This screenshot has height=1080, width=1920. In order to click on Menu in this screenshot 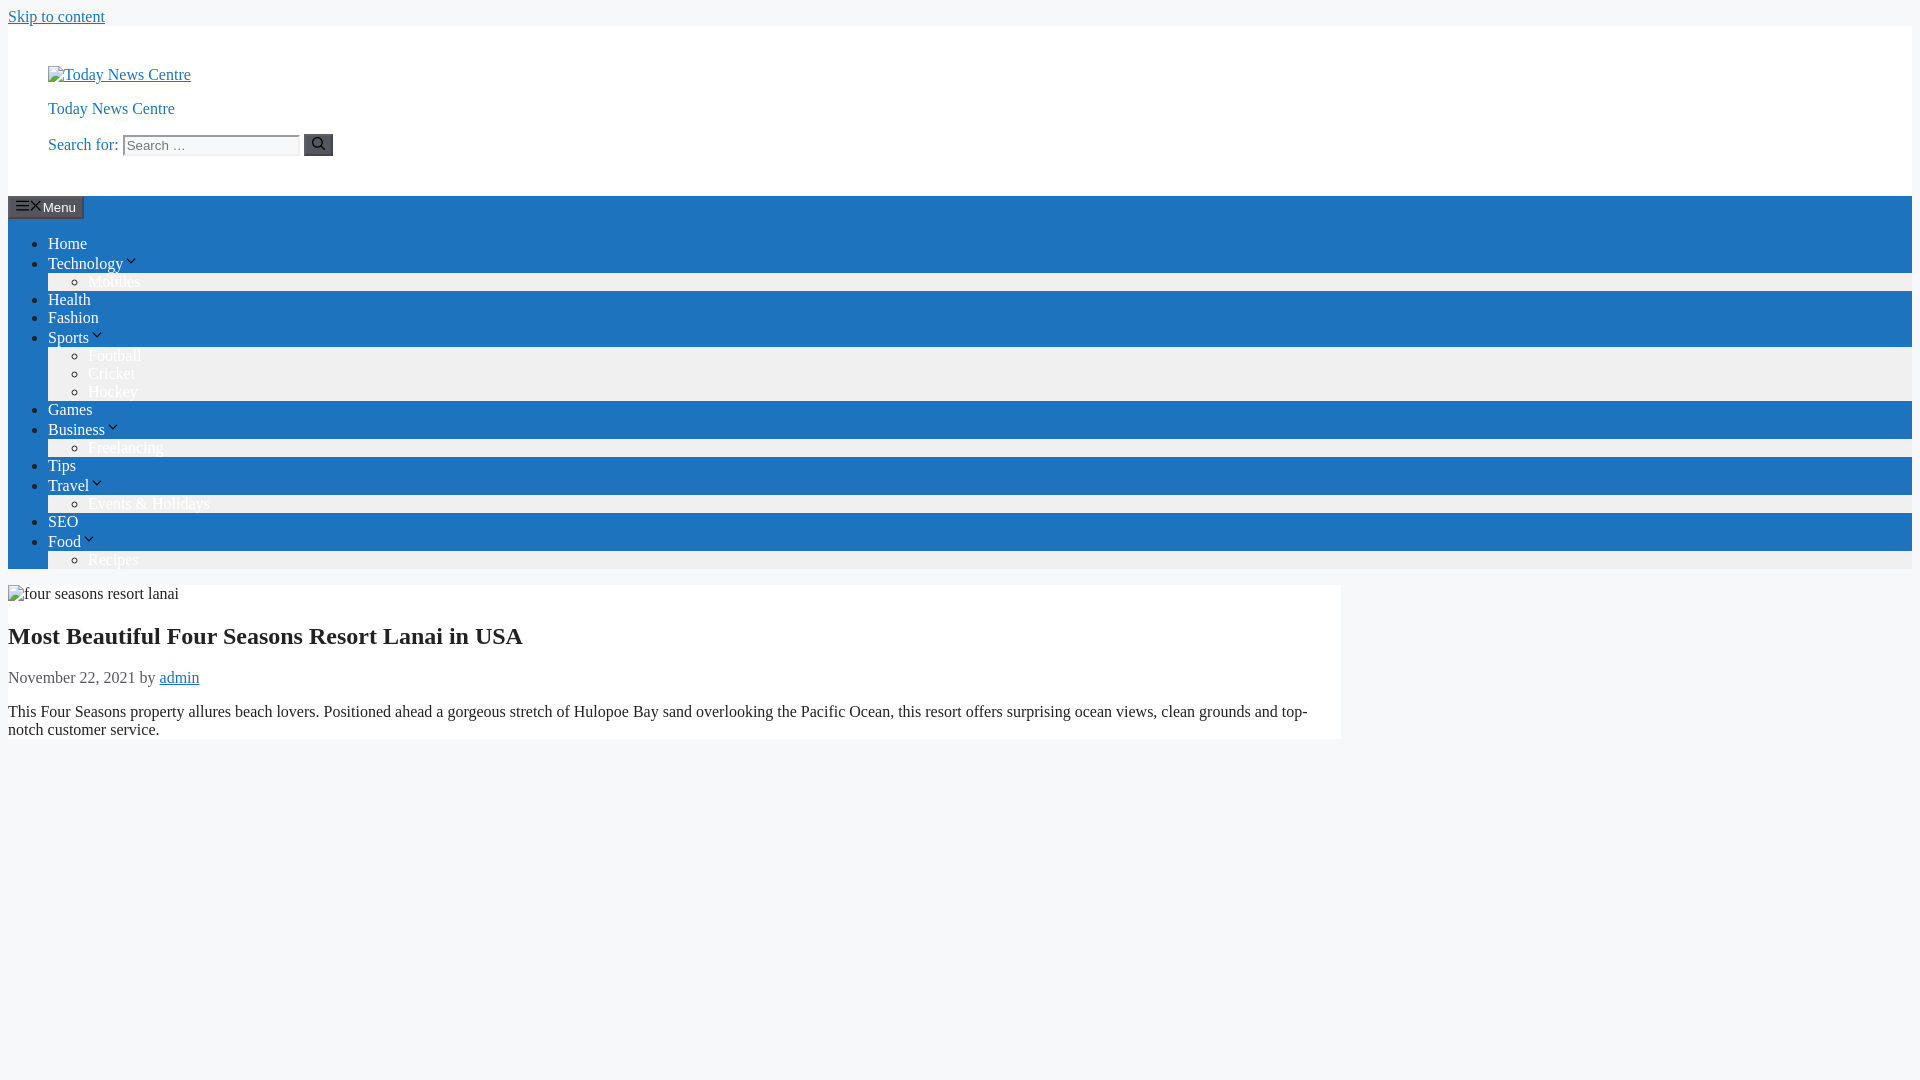, I will do `click(46, 206)`.